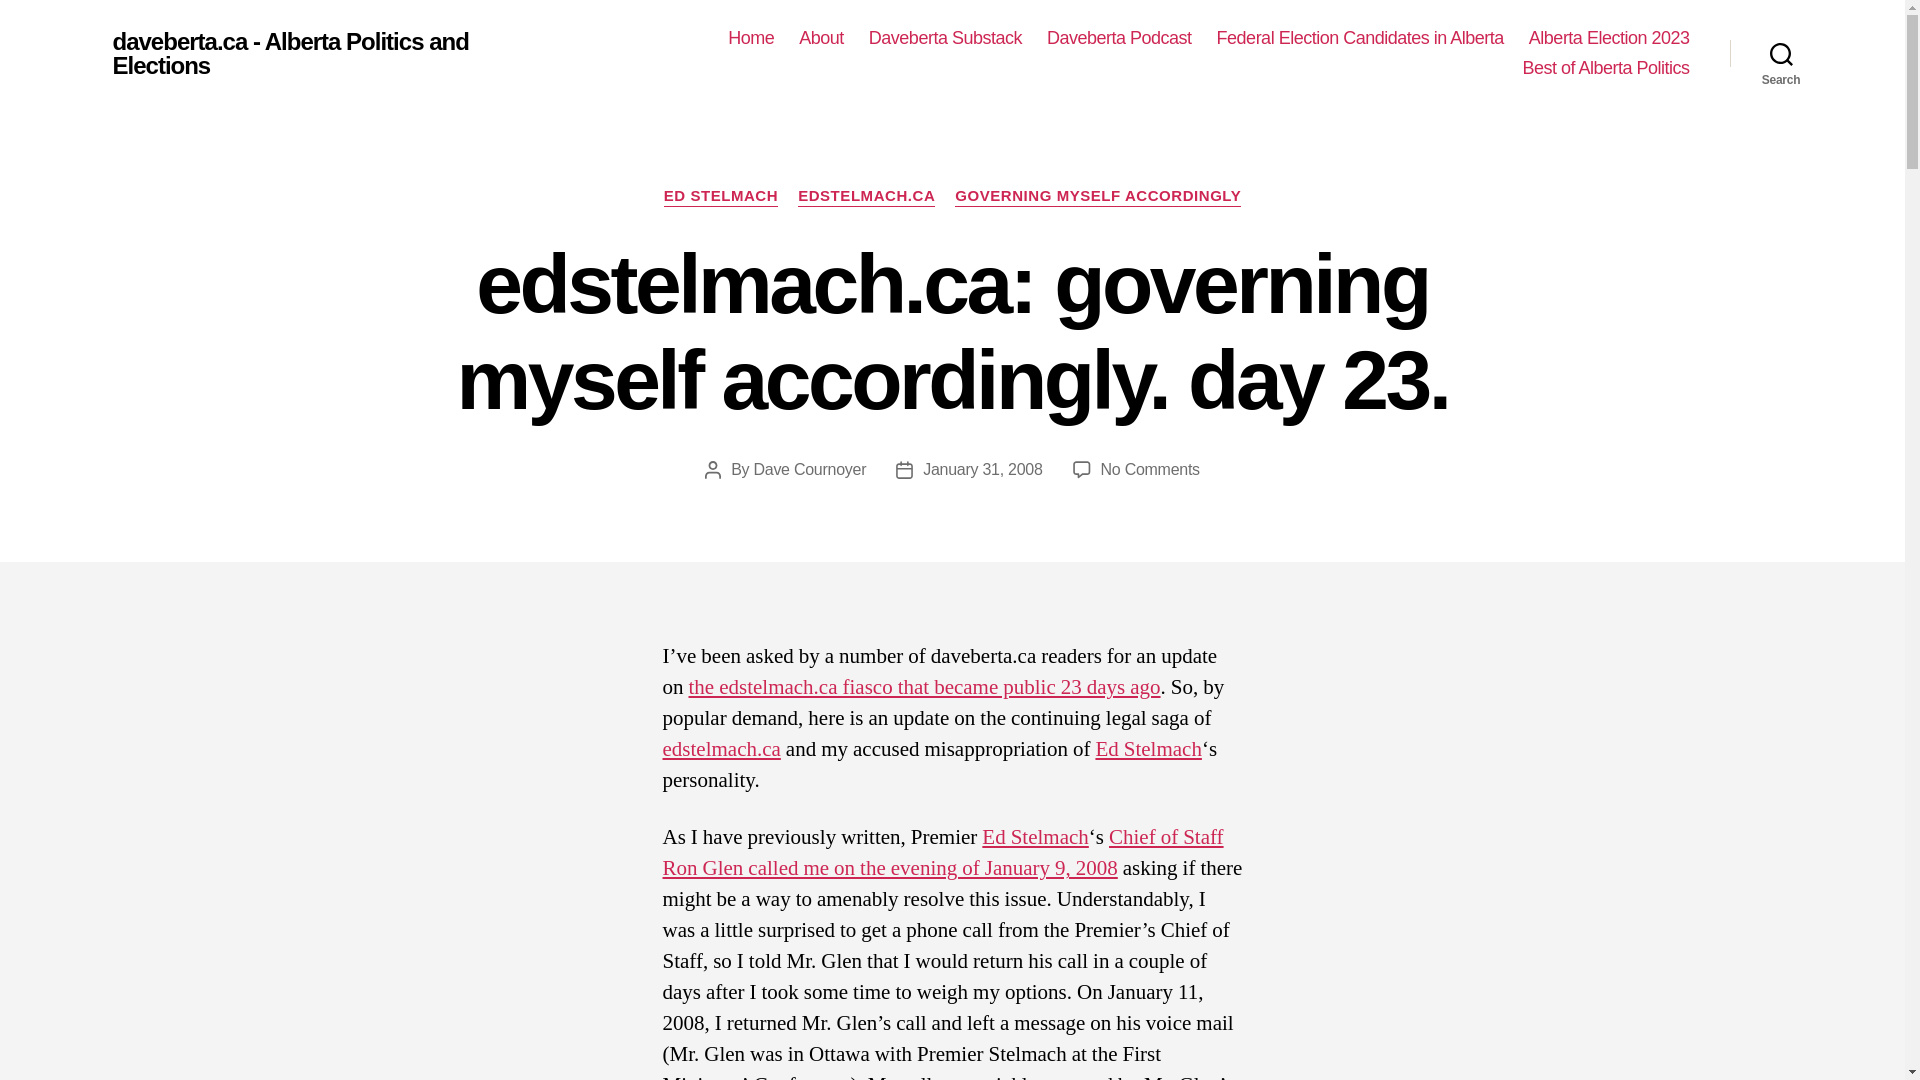 This screenshot has height=1080, width=1920. What do you see at coordinates (1119, 38) in the screenshot?
I see `Daveberta Podcast` at bounding box center [1119, 38].